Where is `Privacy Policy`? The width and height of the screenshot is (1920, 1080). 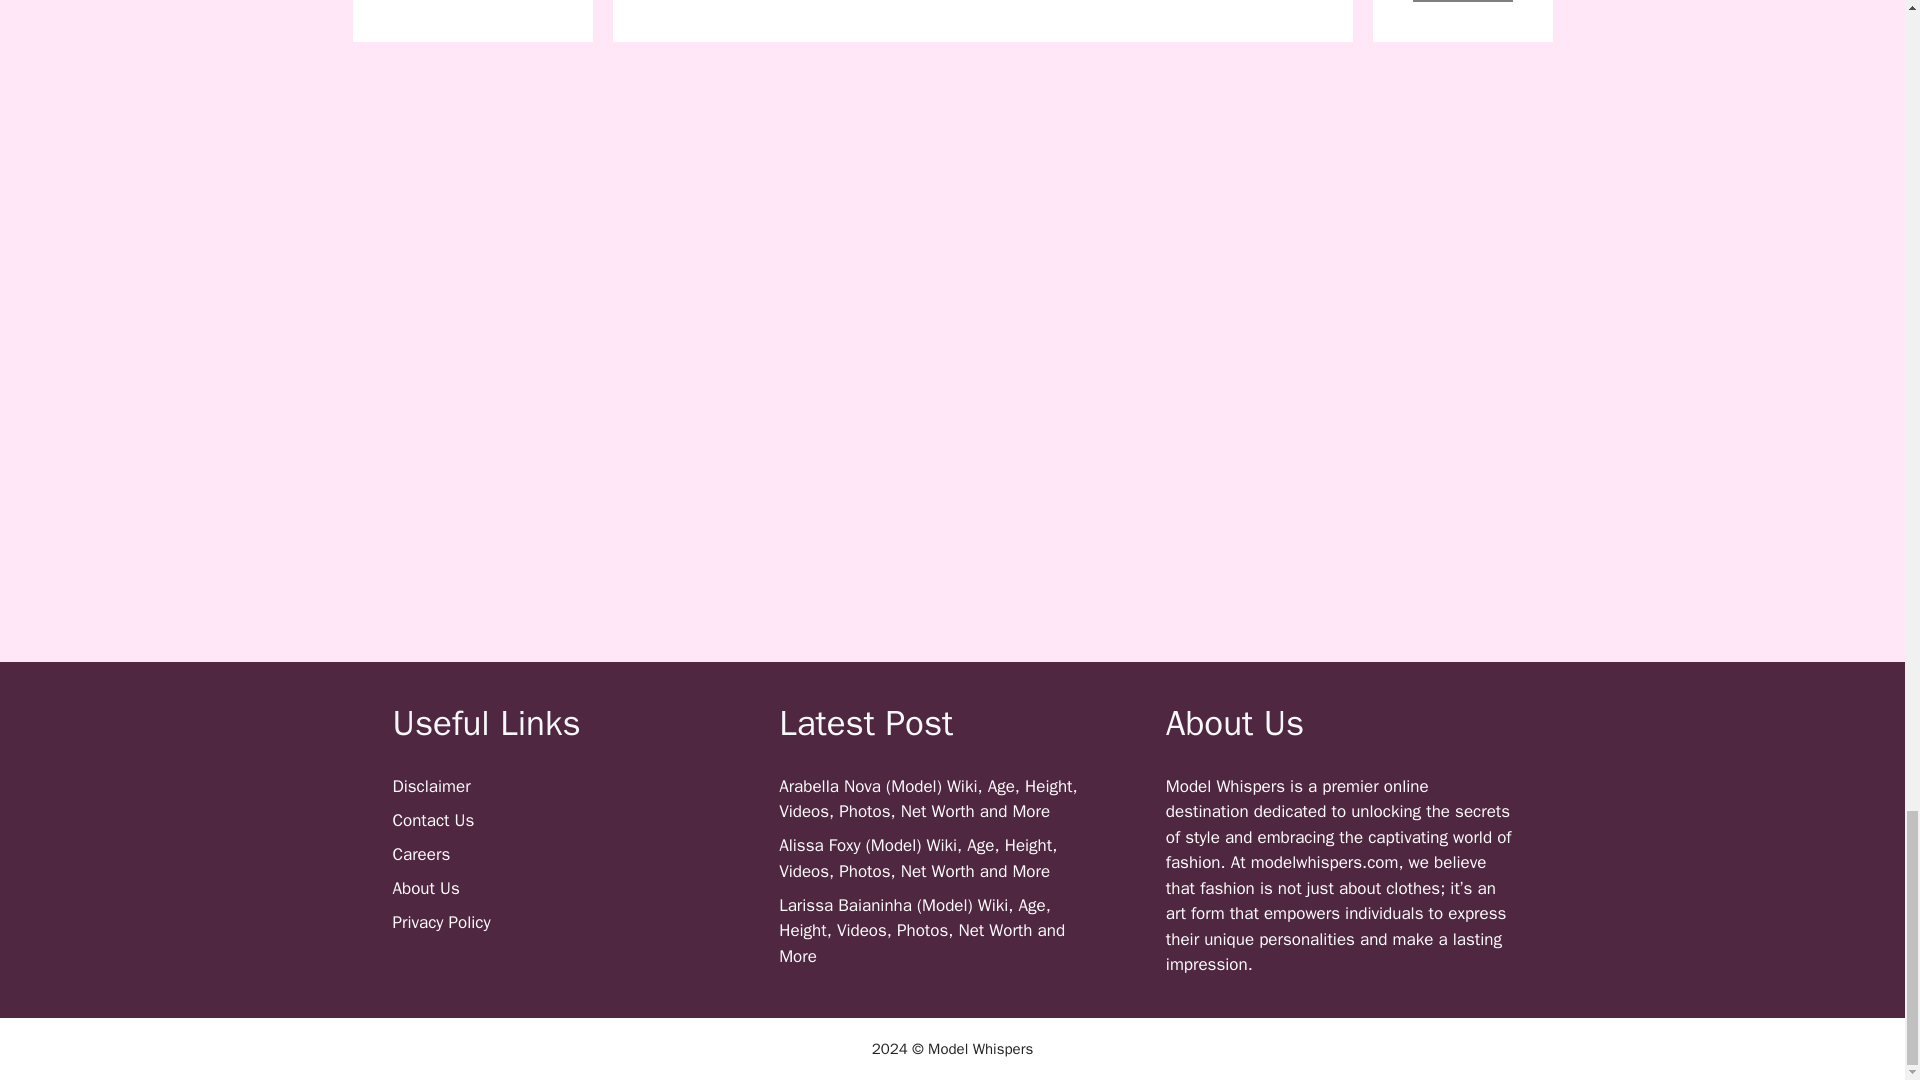
Privacy Policy is located at coordinates (440, 922).